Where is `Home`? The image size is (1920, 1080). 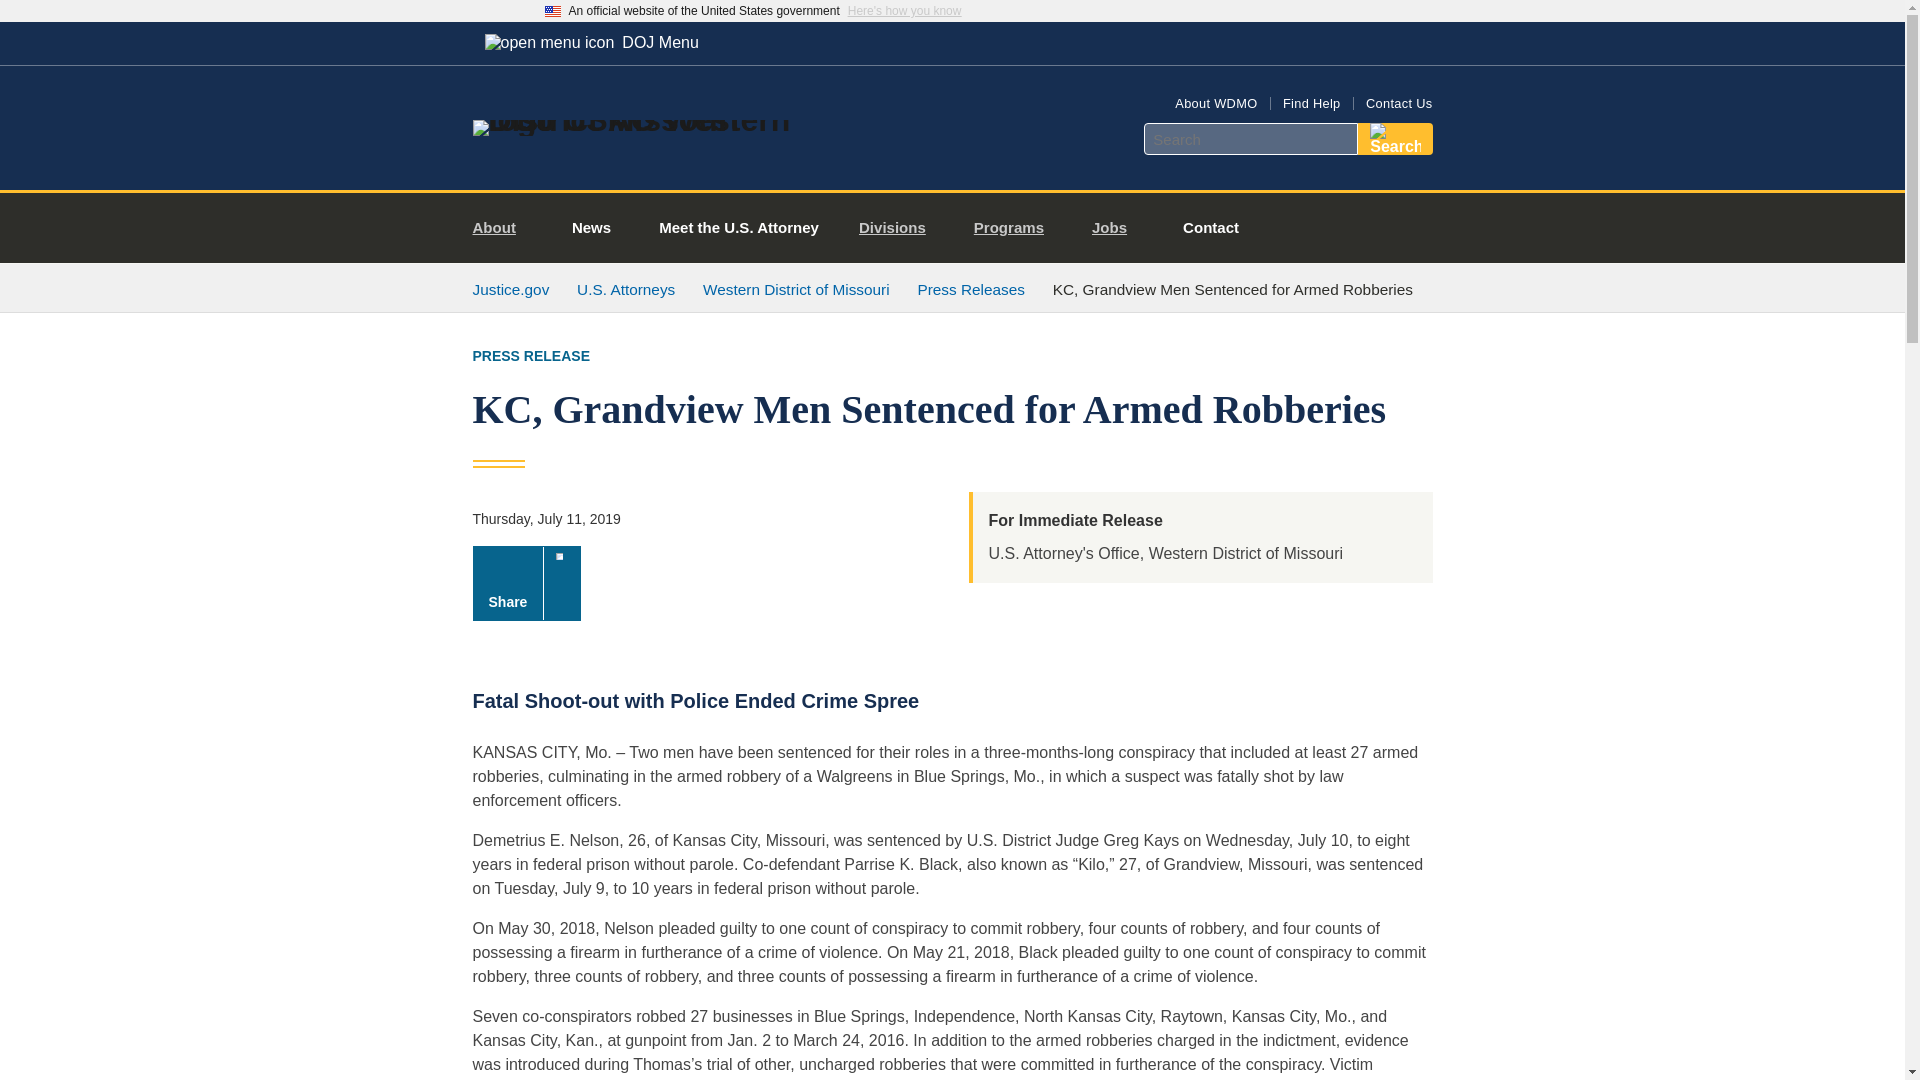 Home is located at coordinates (634, 120).